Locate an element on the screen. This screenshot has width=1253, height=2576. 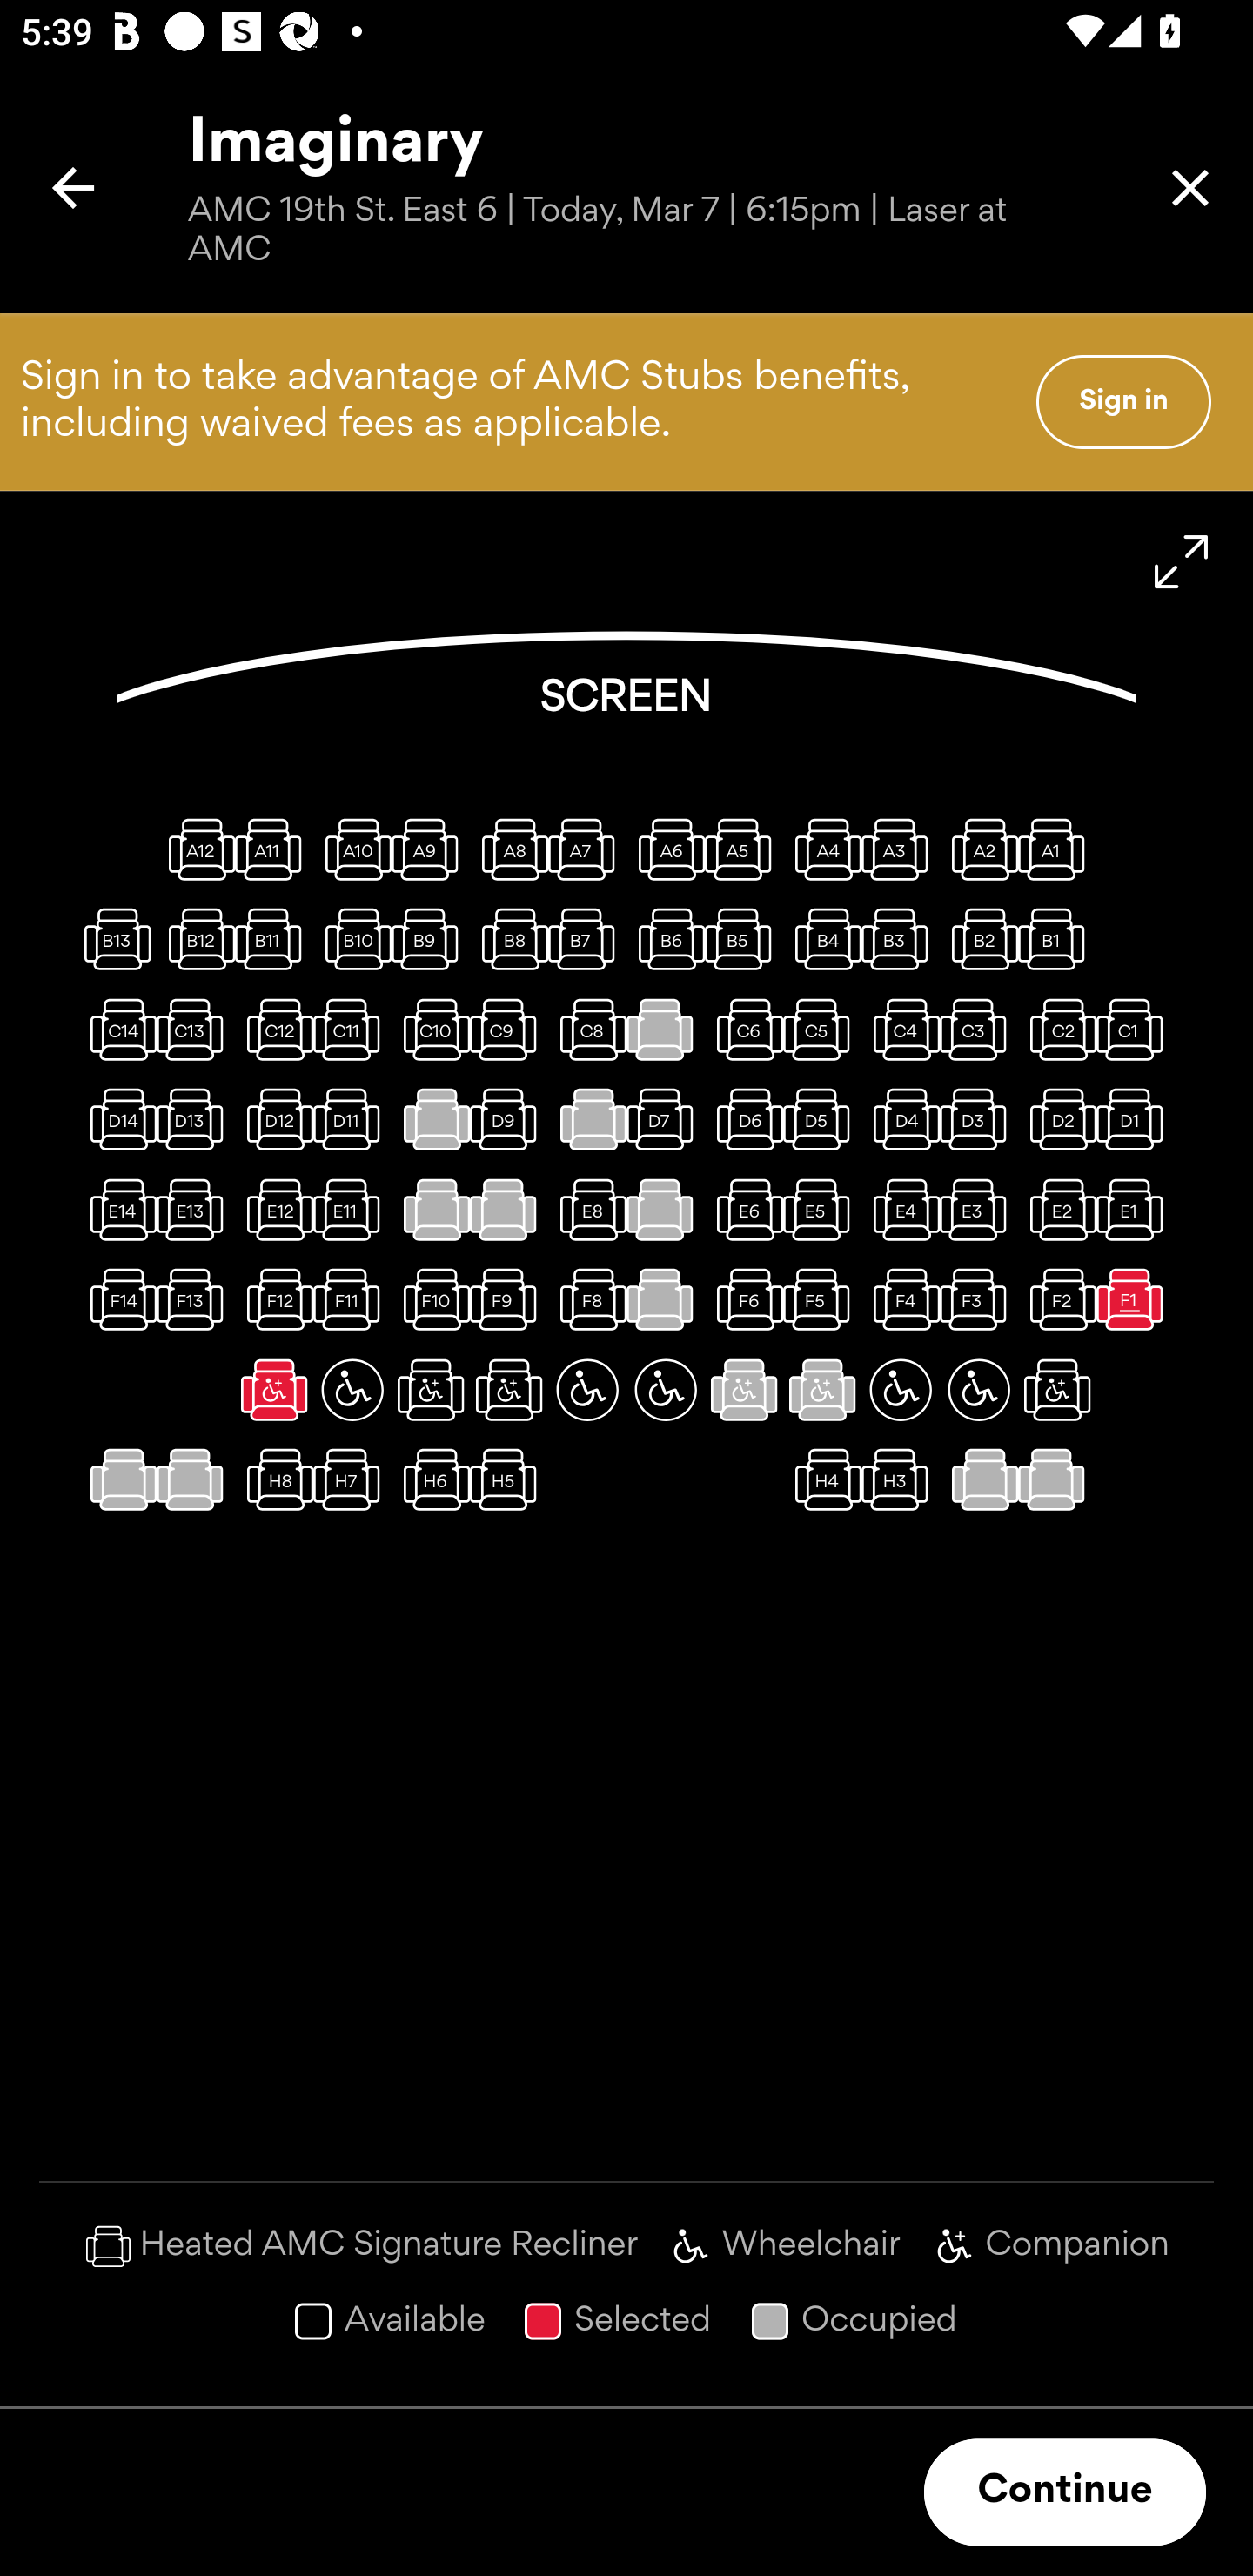
B5, Regular seat, available is located at coordinates (743, 938).